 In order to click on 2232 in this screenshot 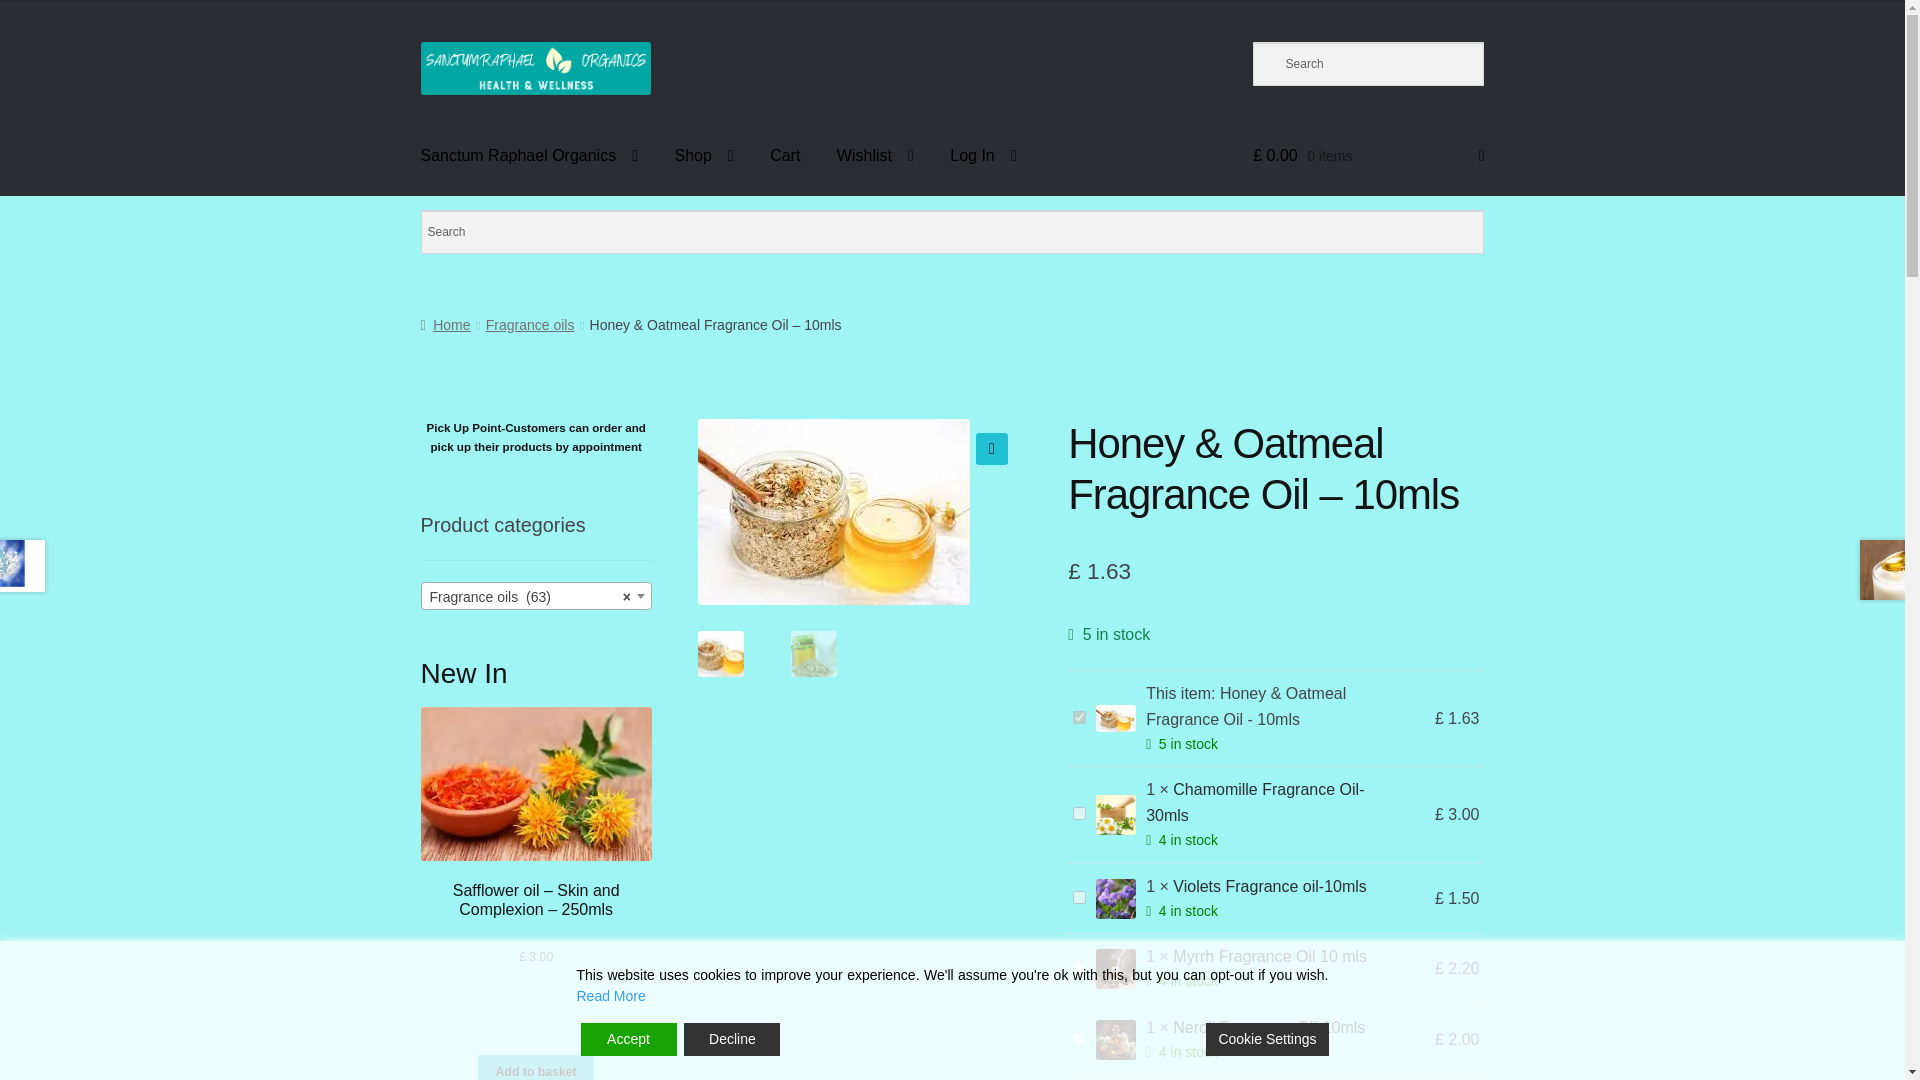, I will do `click(1080, 968)`.